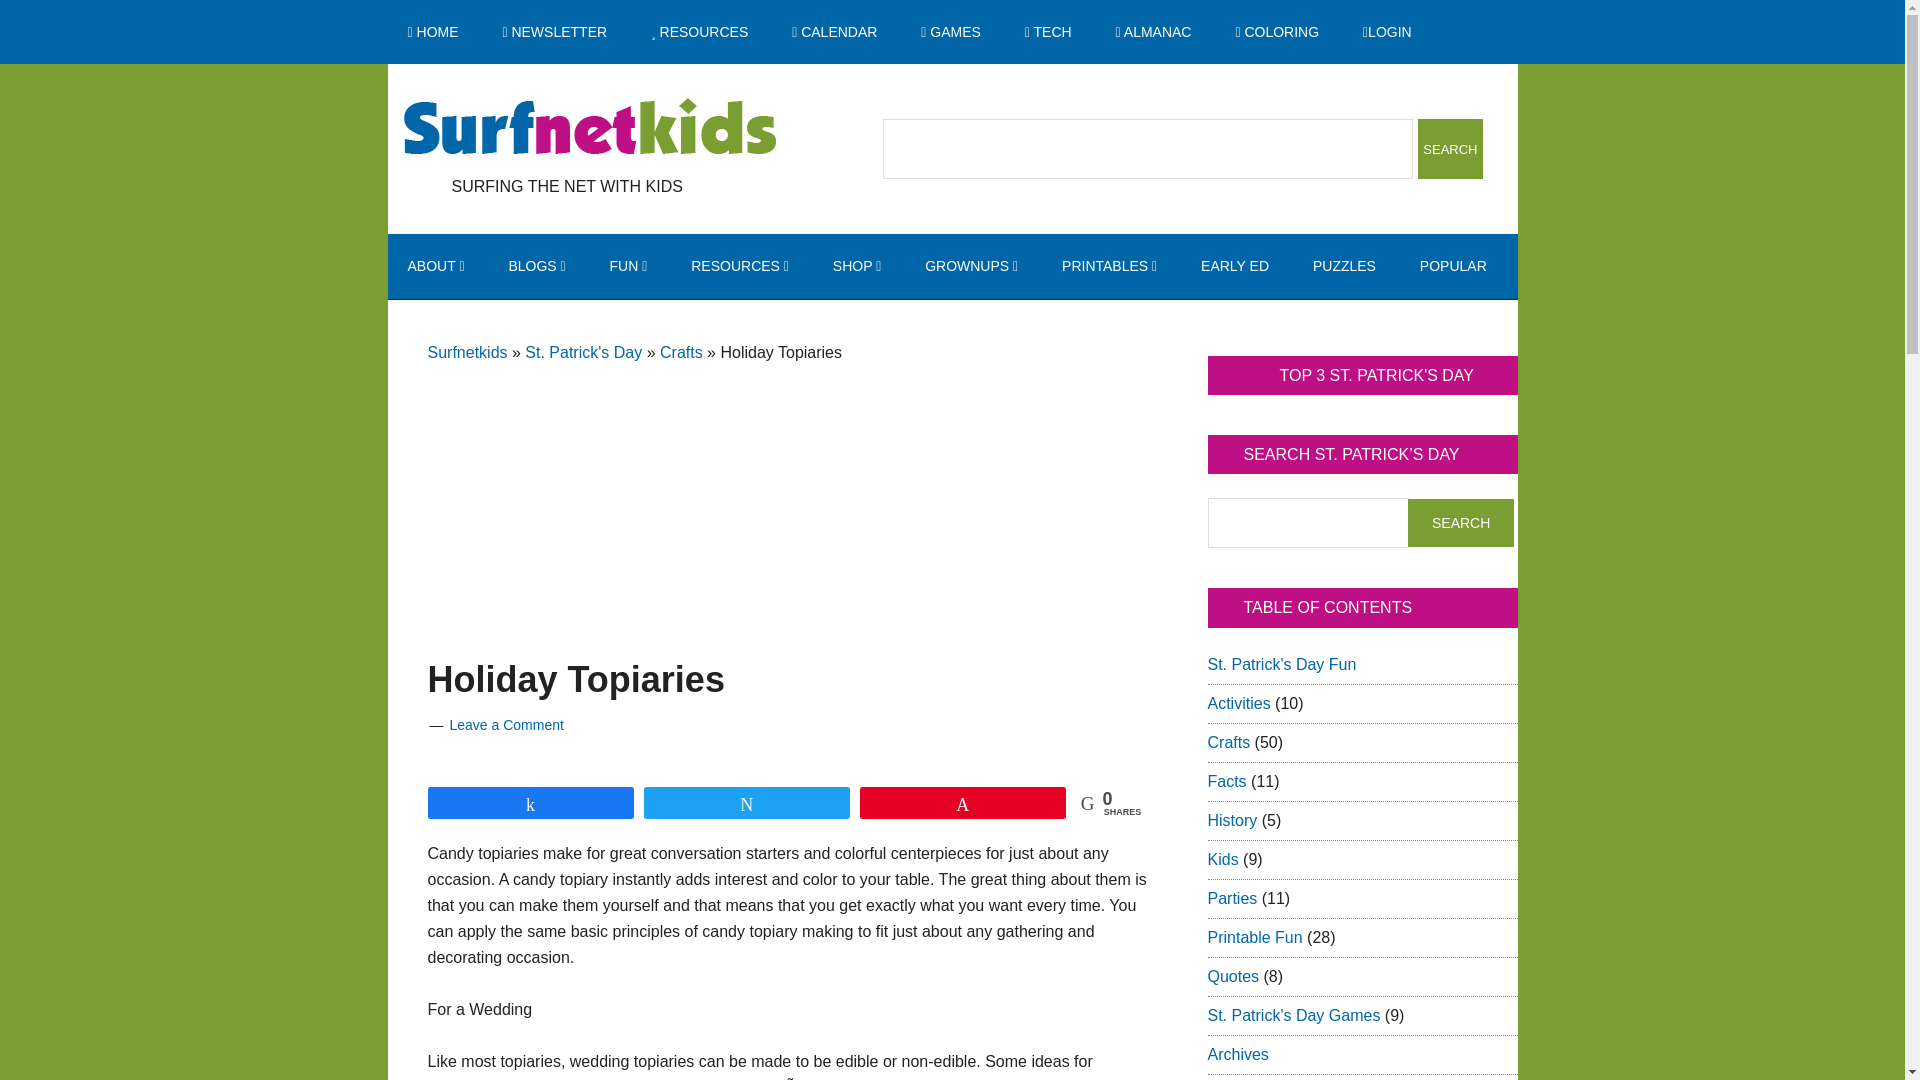  What do you see at coordinates (436, 266) in the screenshot?
I see `ABOUT` at bounding box center [436, 266].